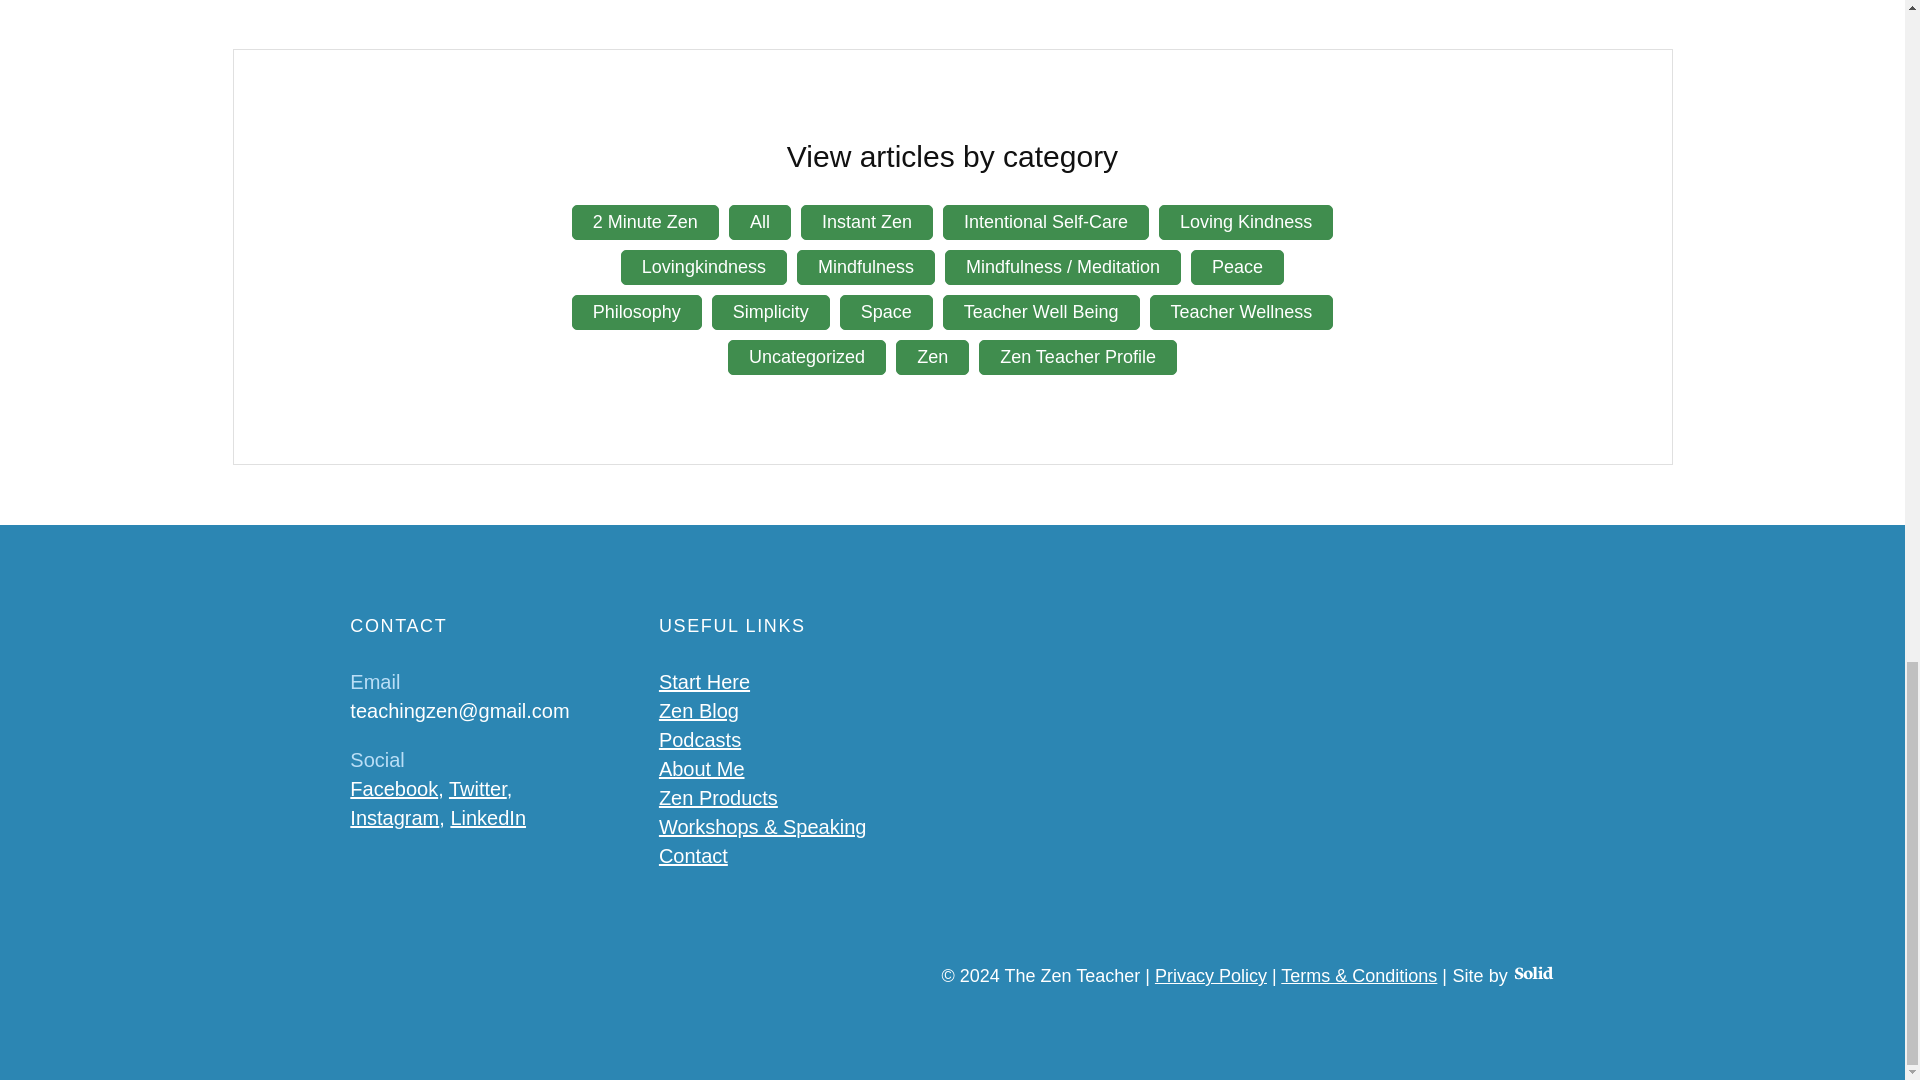 The image size is (1920, 1080). I want to click on All, so click(760, 222).